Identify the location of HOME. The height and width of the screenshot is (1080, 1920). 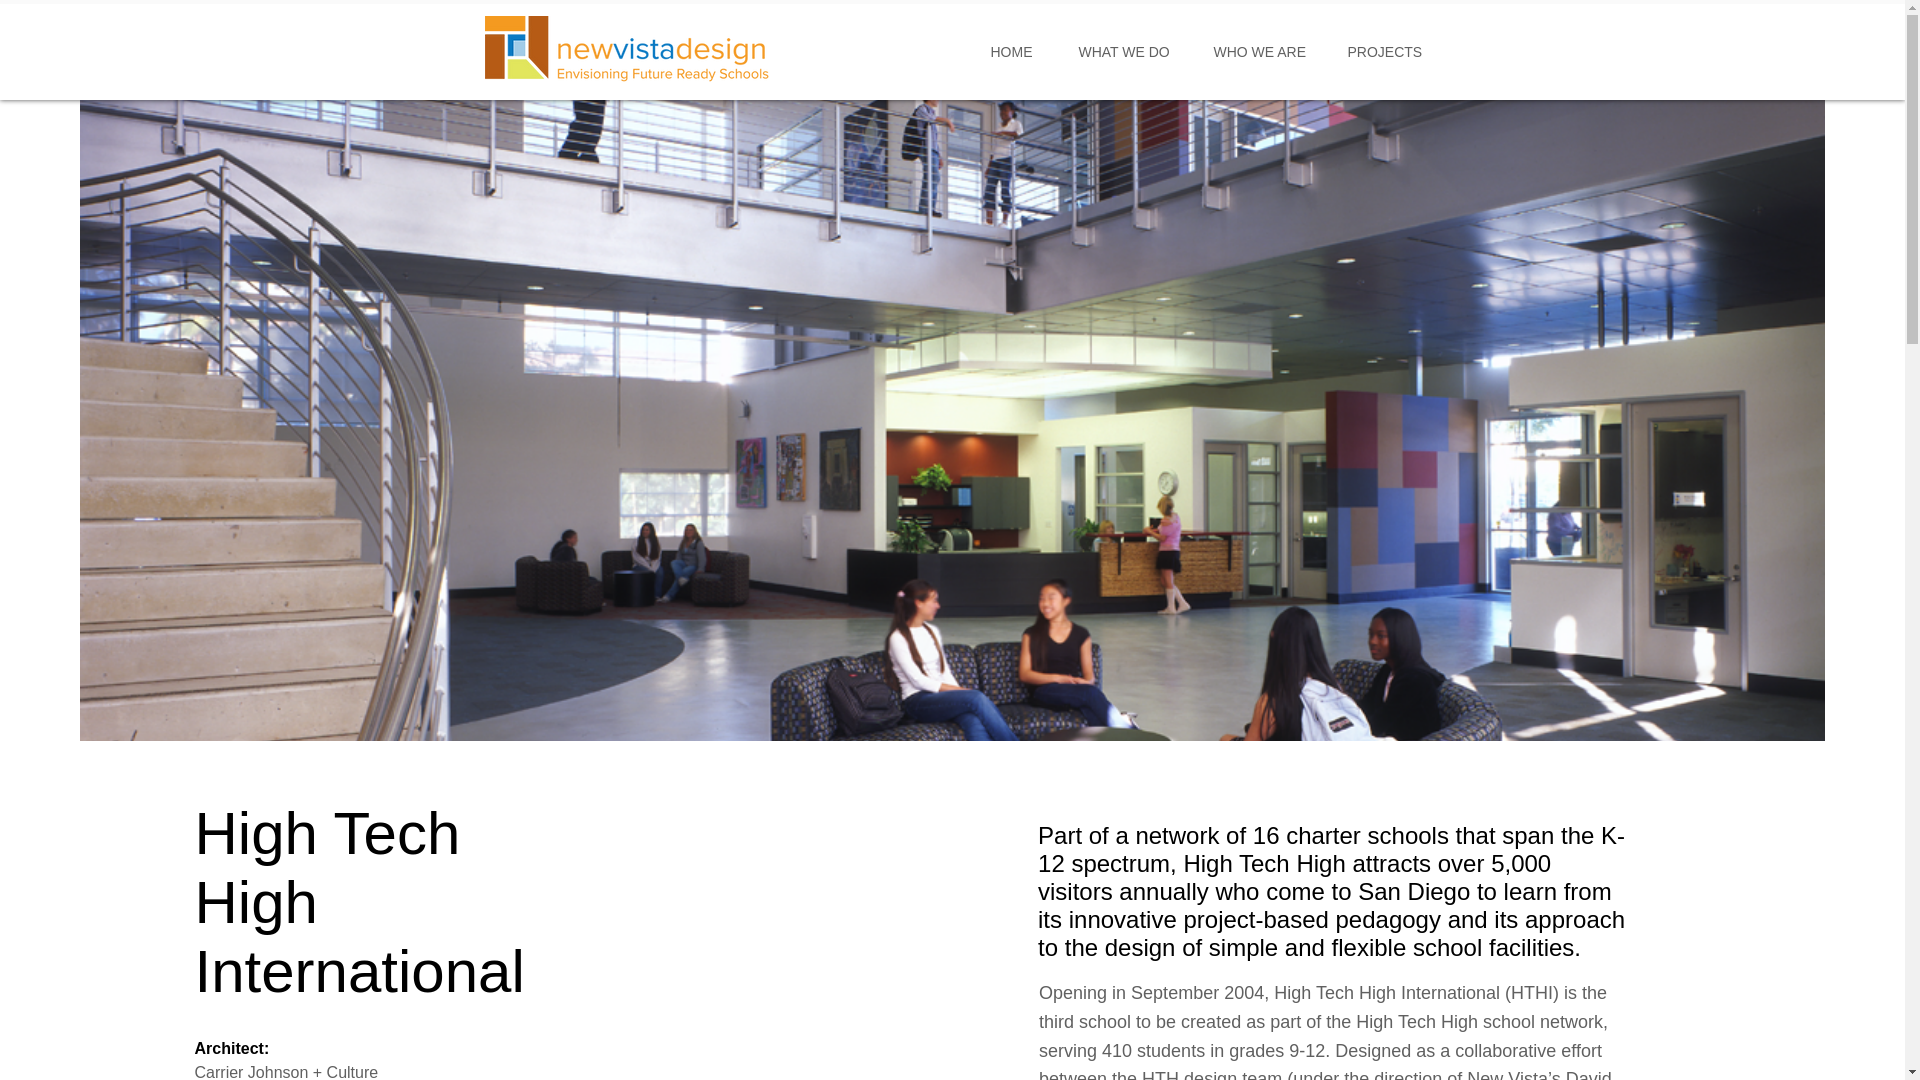
(1019, 52).